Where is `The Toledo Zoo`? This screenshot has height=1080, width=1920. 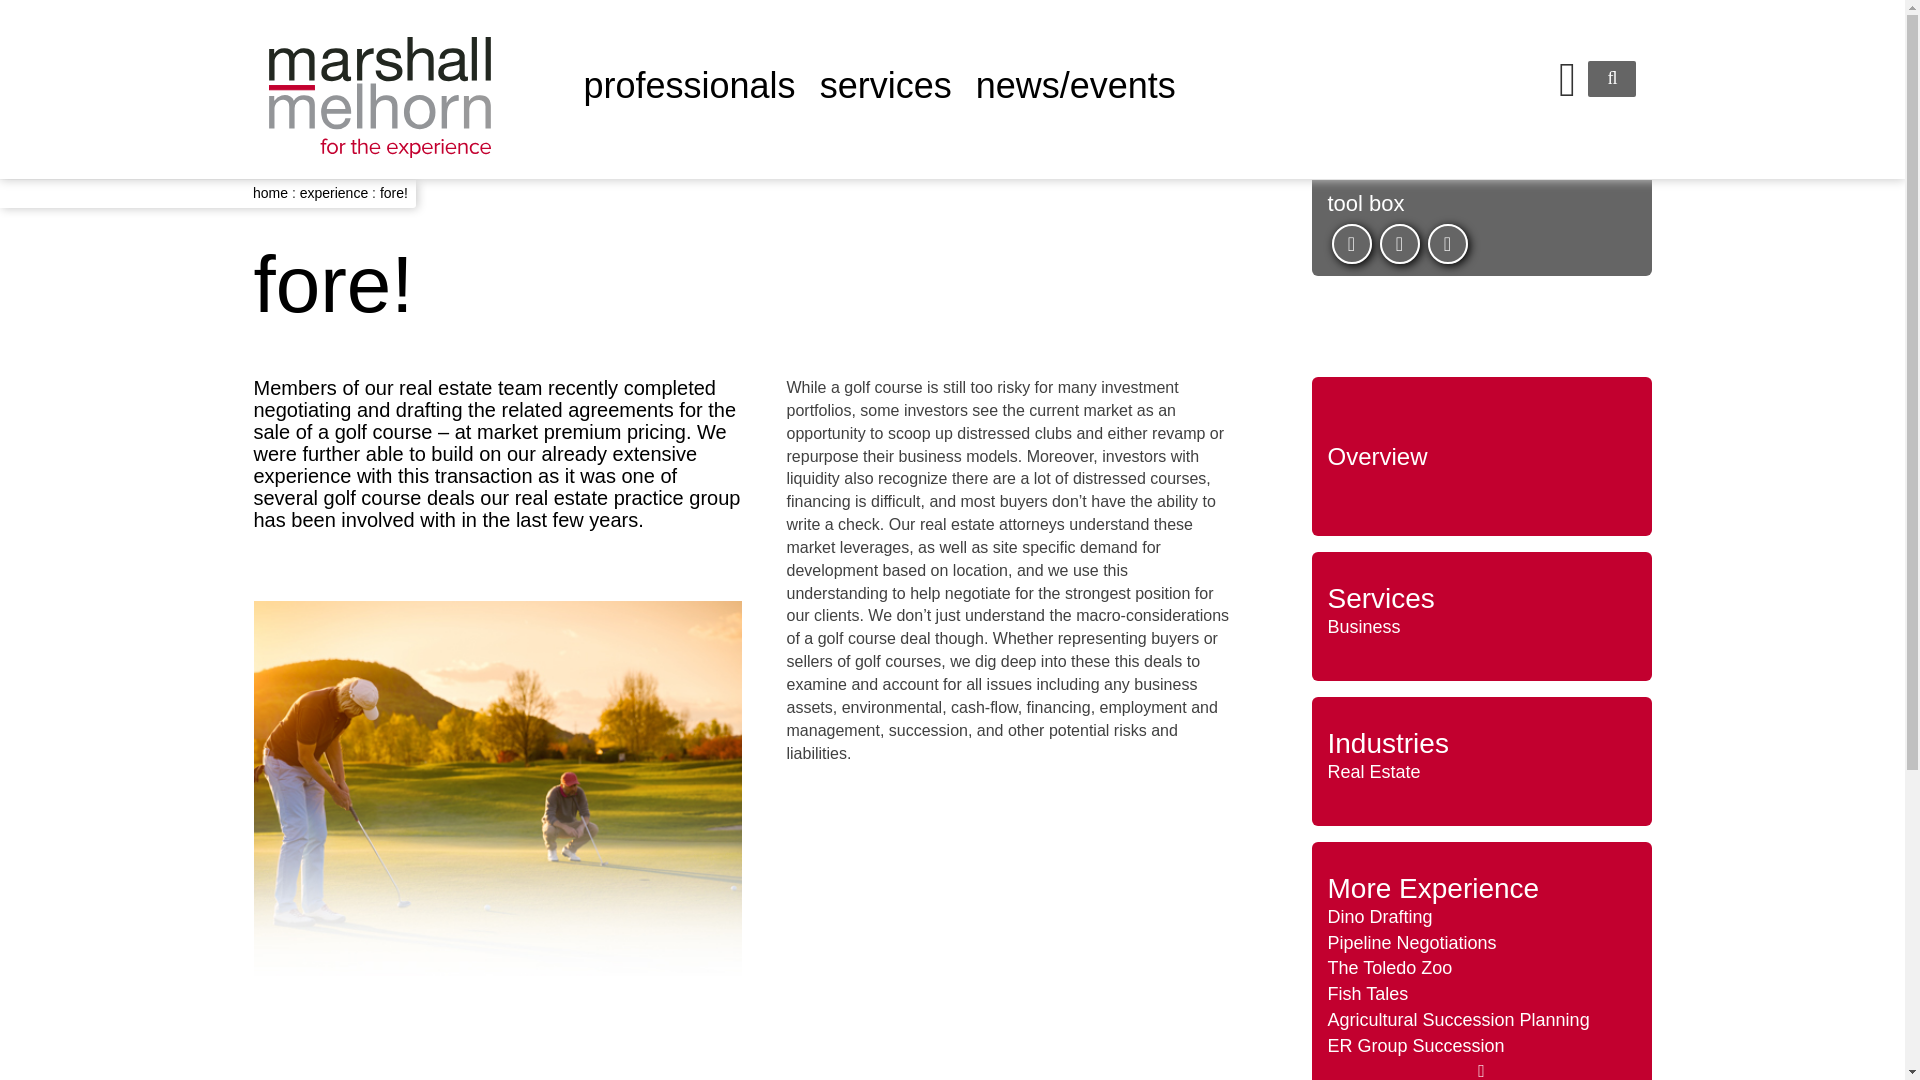
The Toledo Zoo is located at coordinates (1390, 968).